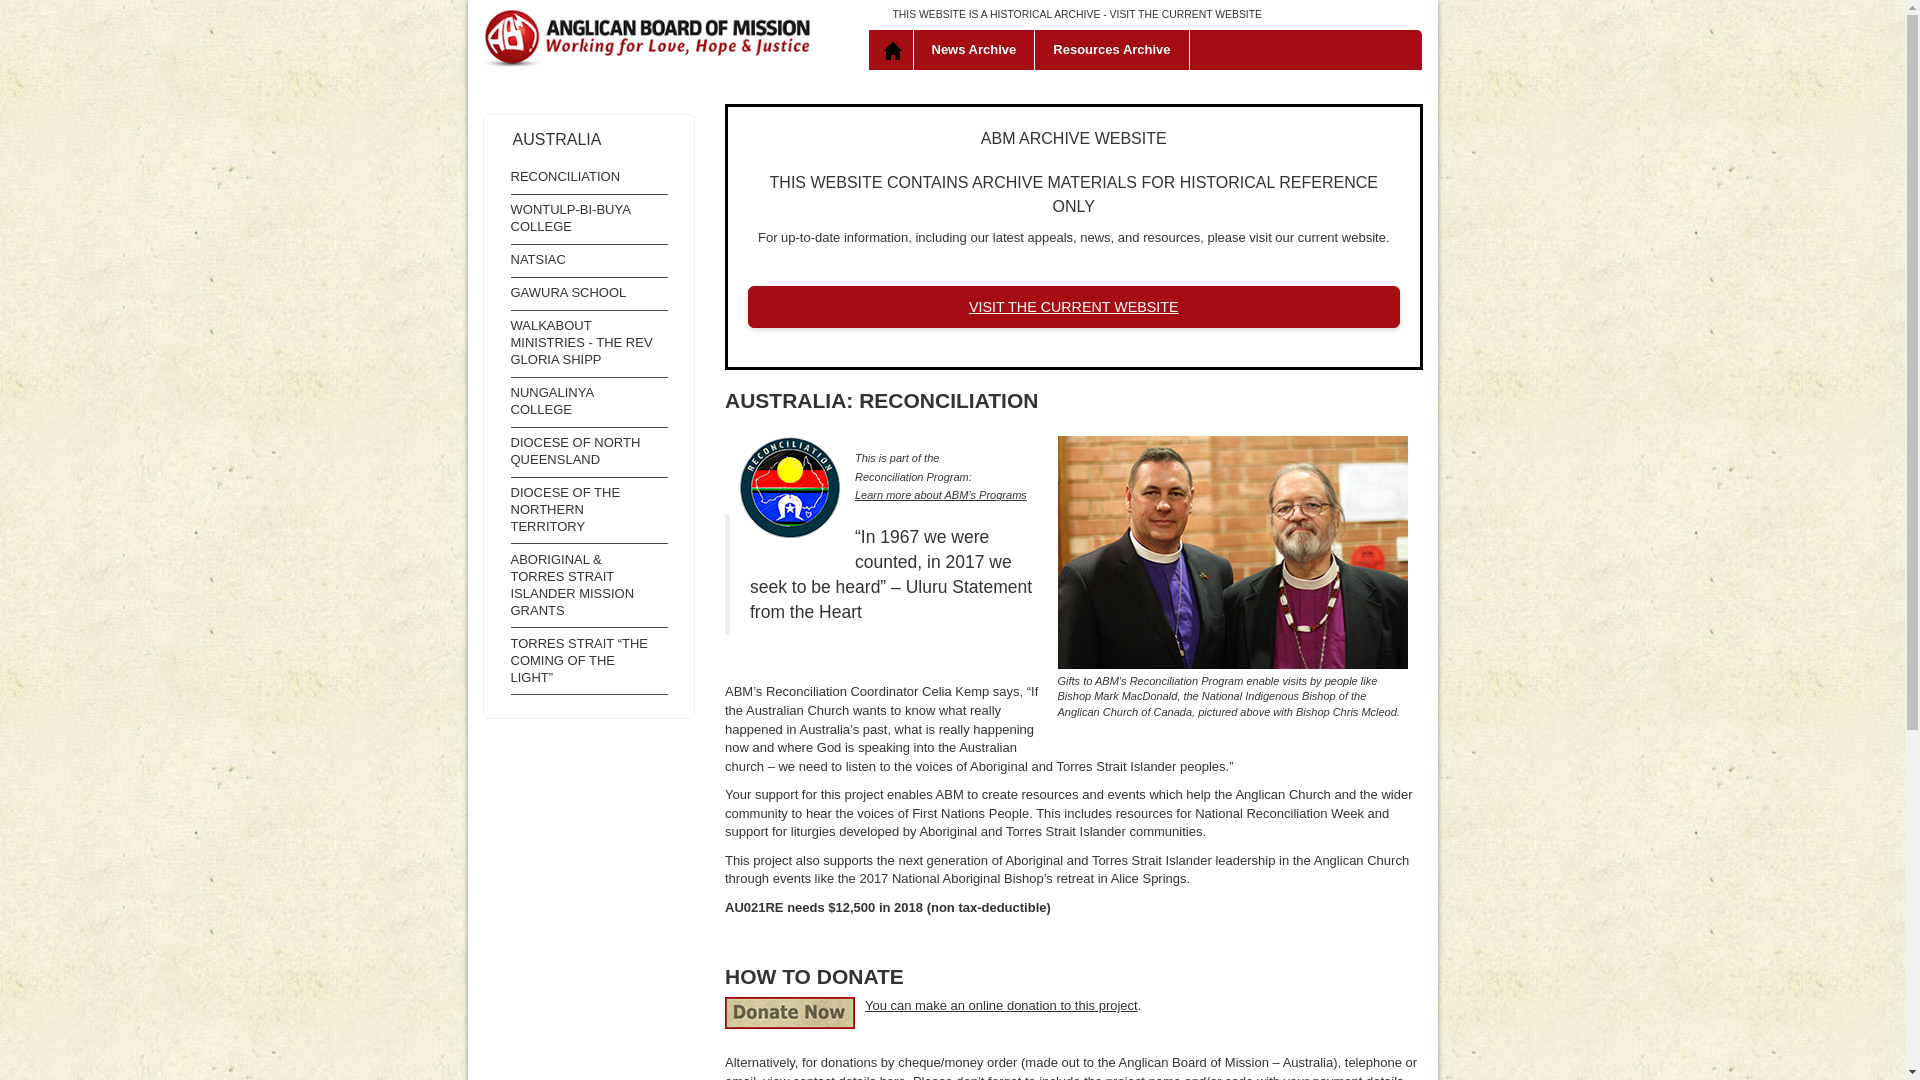 The width and height of the screenshot is (1920, 1080). Describe the element at coordinates (1074, 307) in the screenshot. I see `VISIT THE CURRENT WEBSITE` at that location.